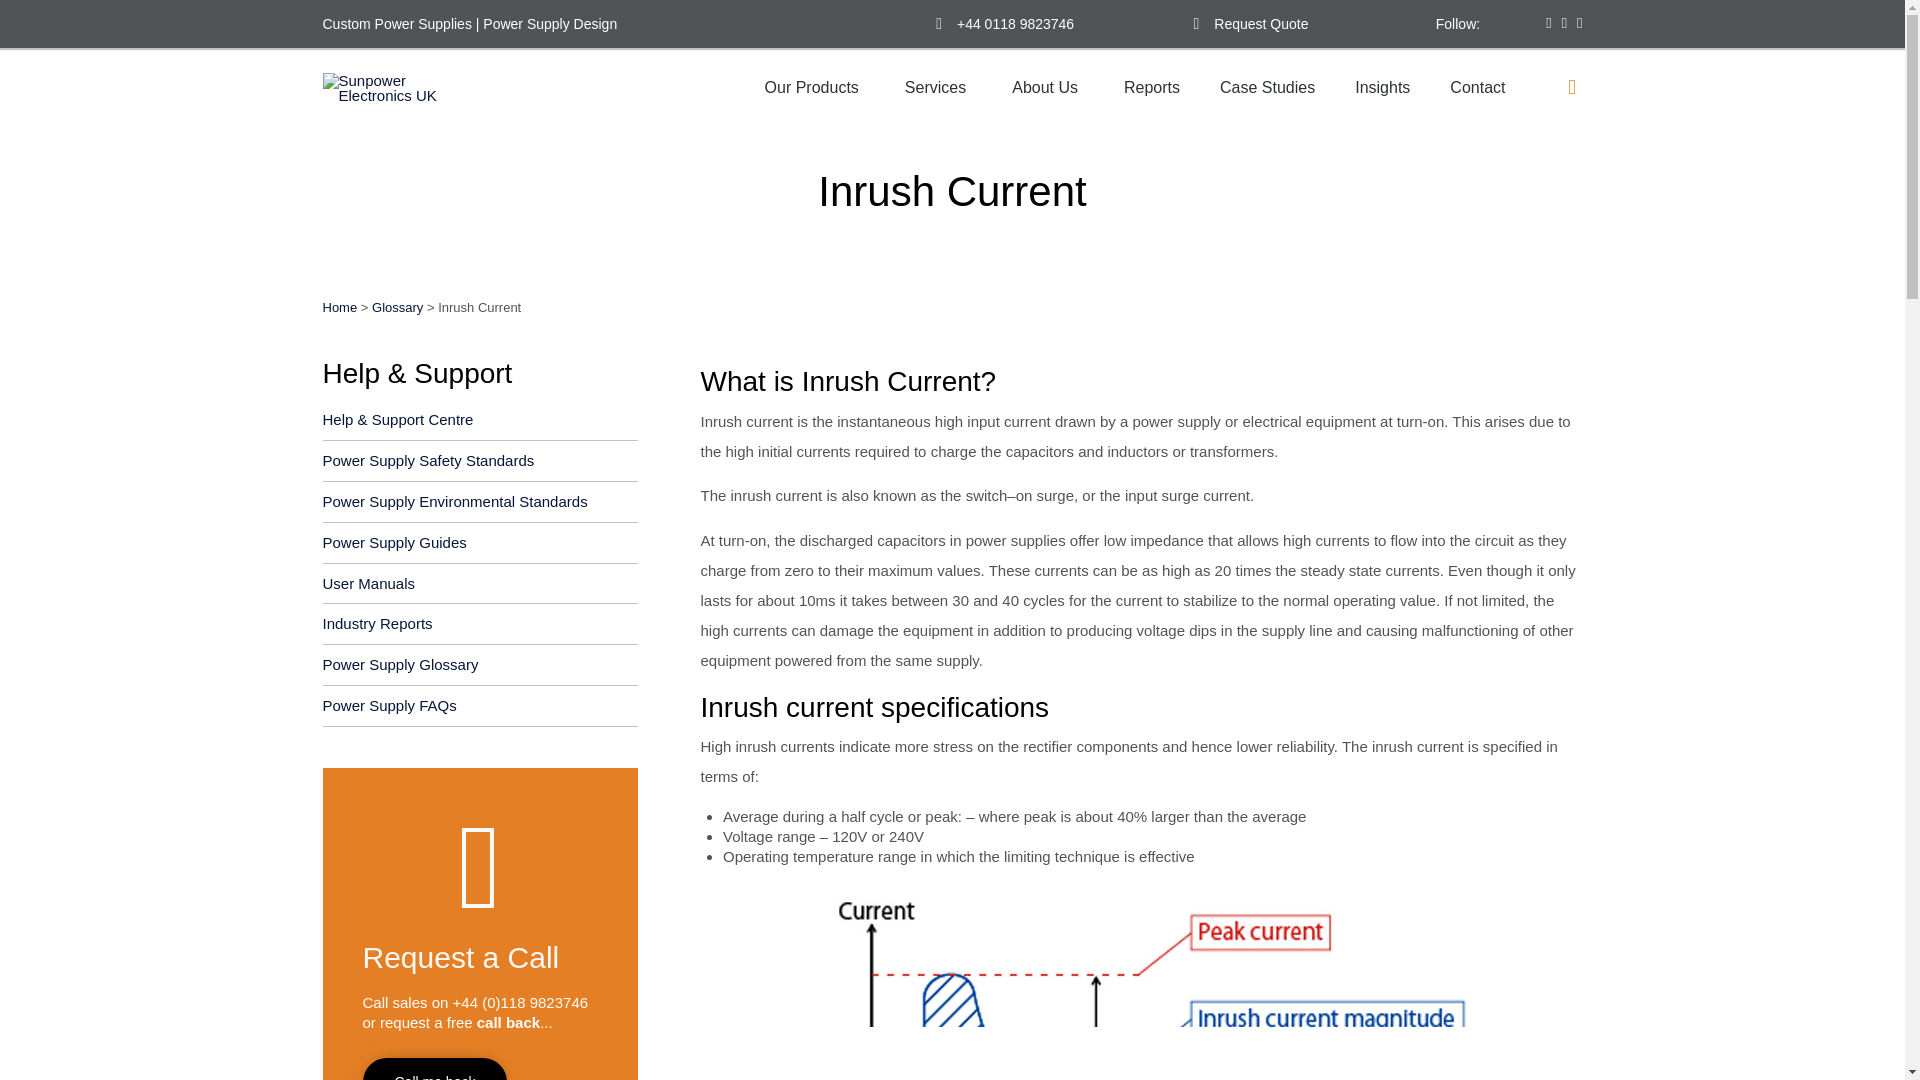 Image resolution: width=1920 pixels, height=1080 pixels. Describe the element at coordinates (814, 88) in the screenshot. I see `Our Products` at that location.